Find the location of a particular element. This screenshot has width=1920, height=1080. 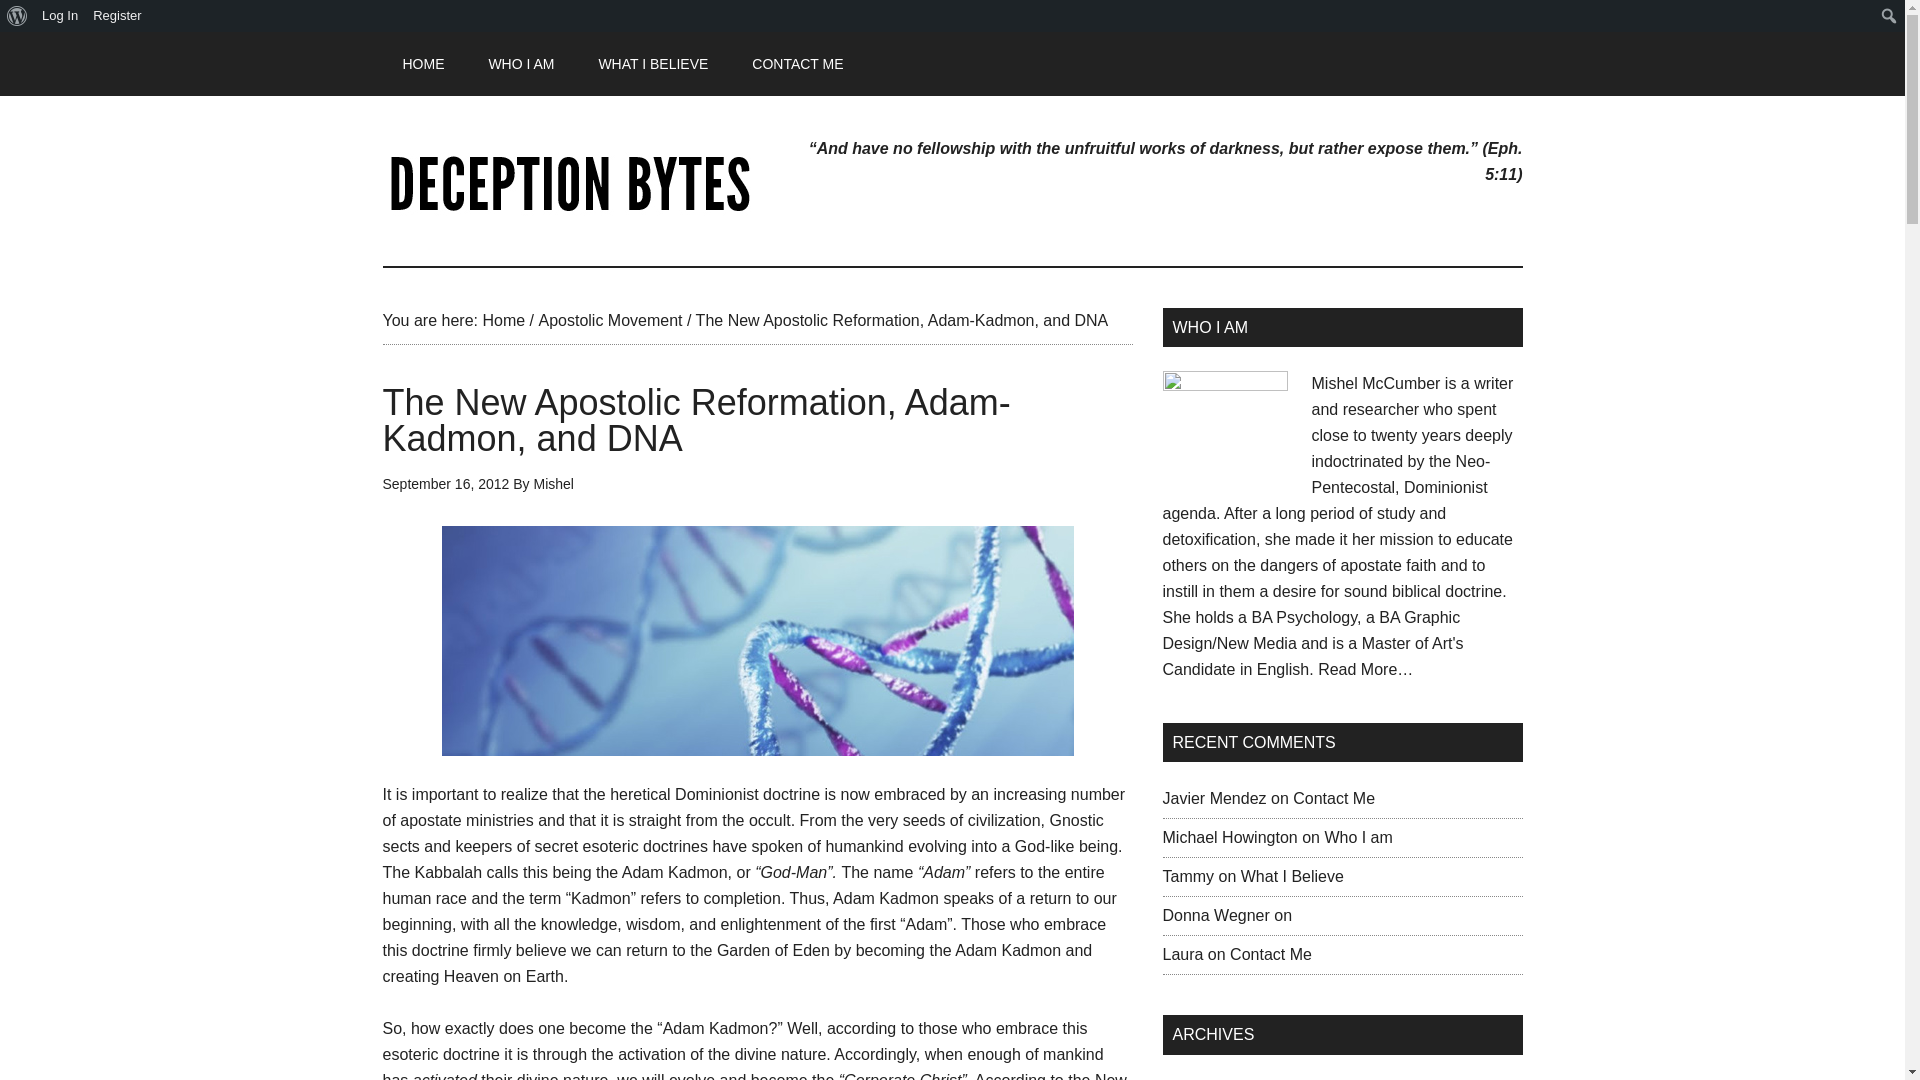

Home is located at coordinates (502, 320).